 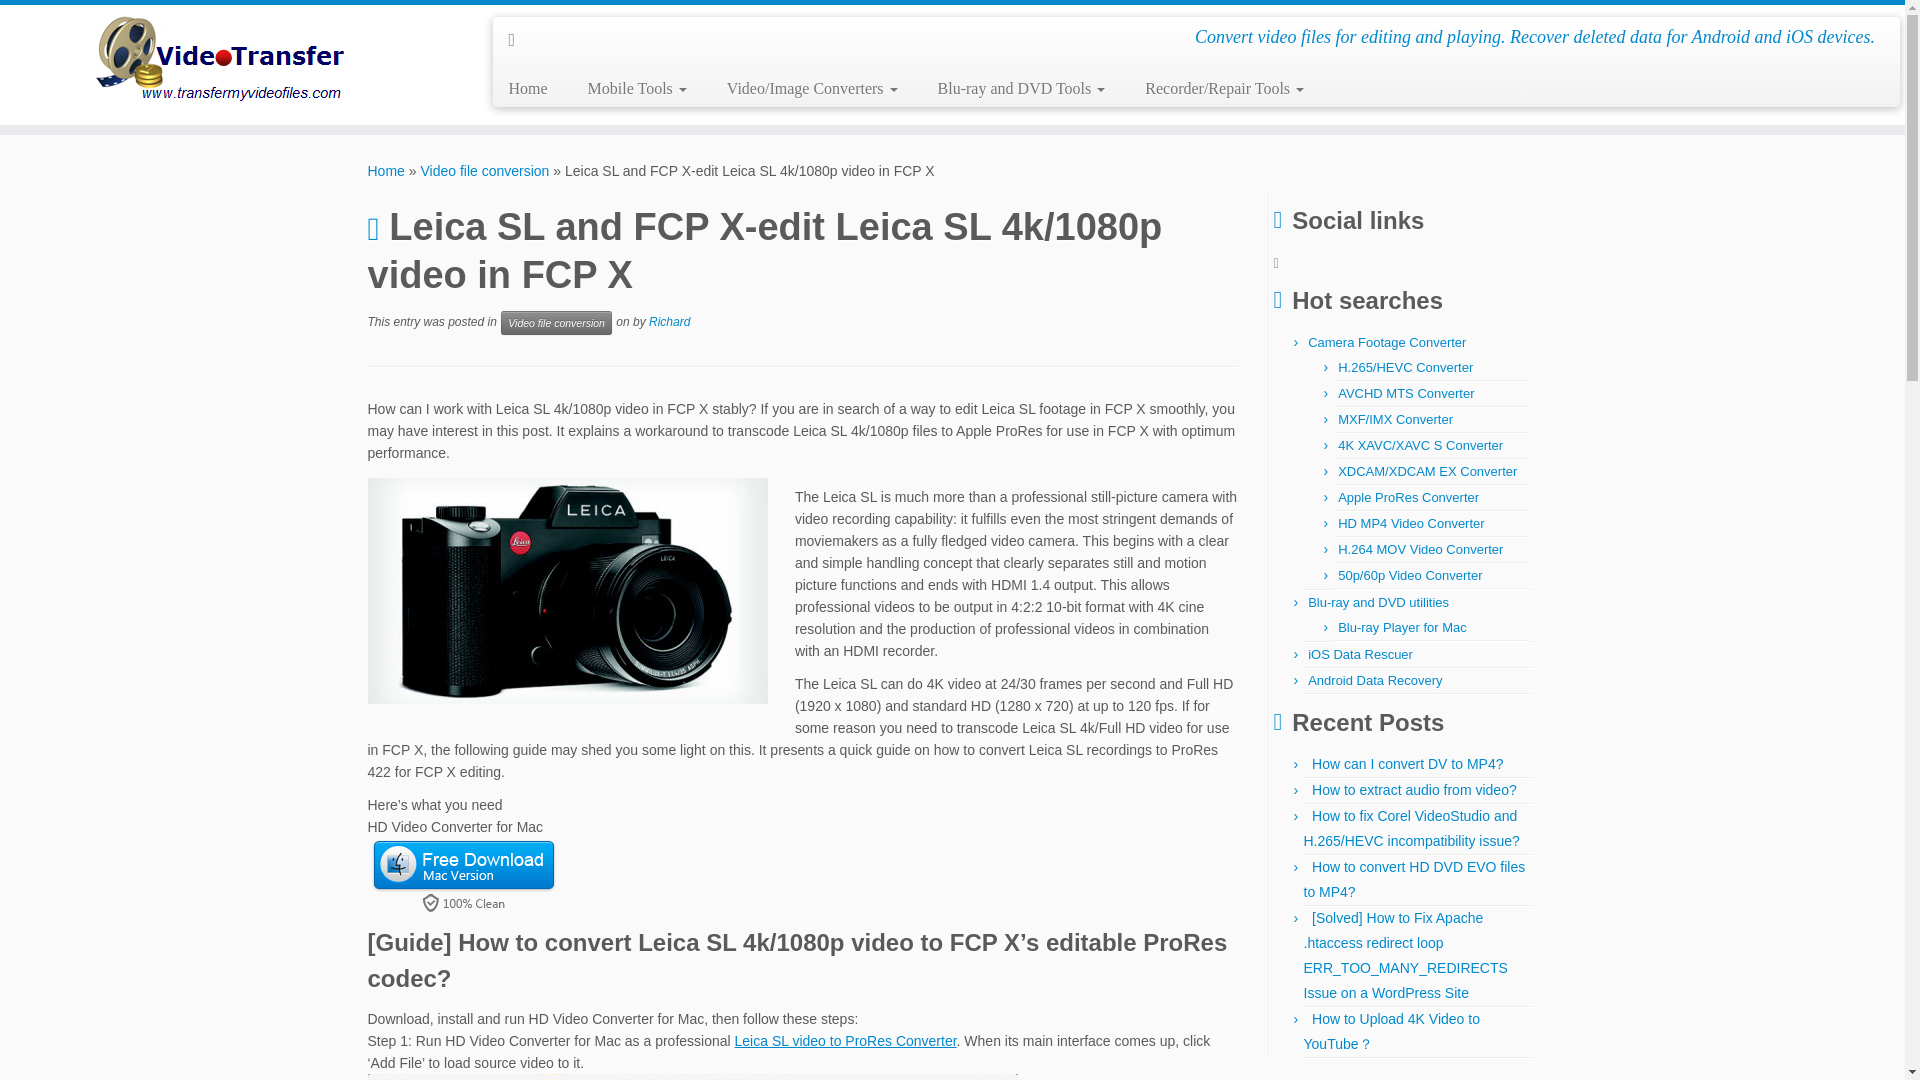 I want to click on Home, so click(x=386, y=171).